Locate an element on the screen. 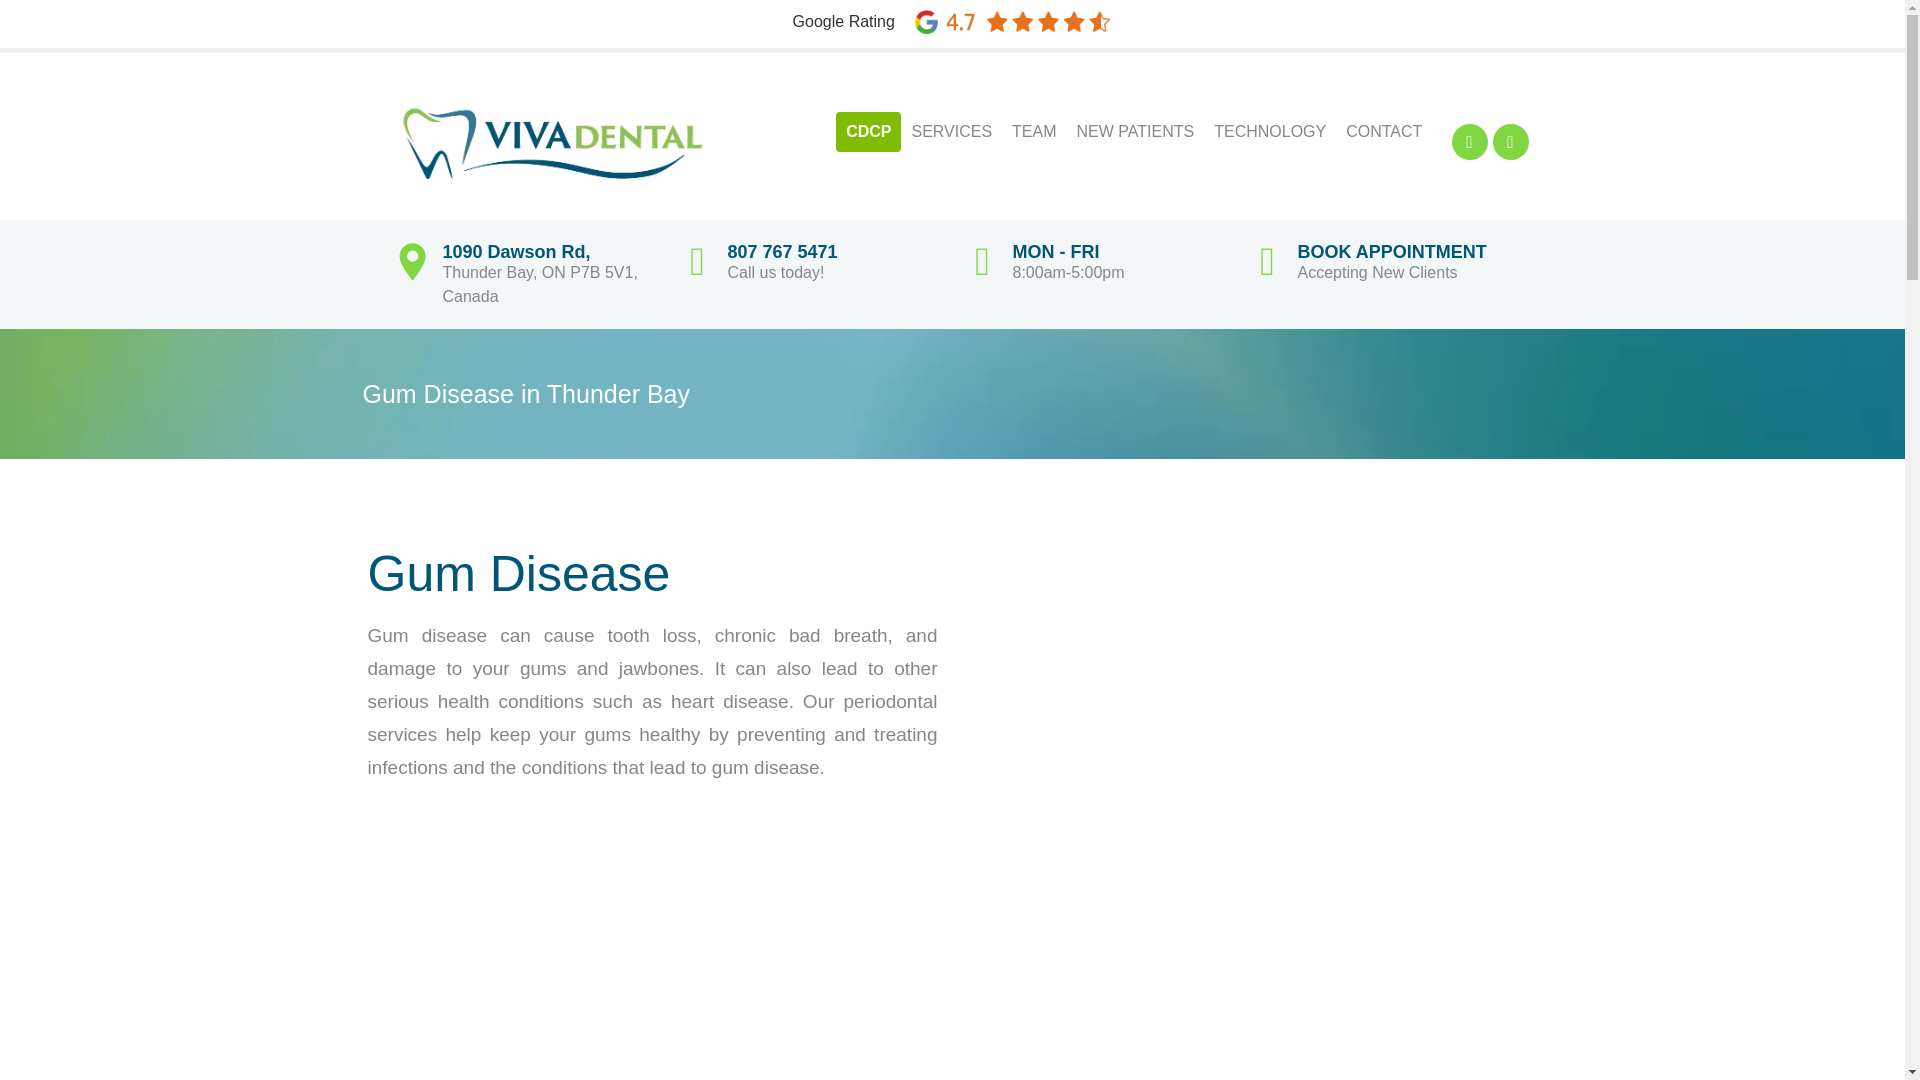 Image resolution: width=1920 pixels, height=1080 pixels. CDCP is located at coordinates (868, 132).